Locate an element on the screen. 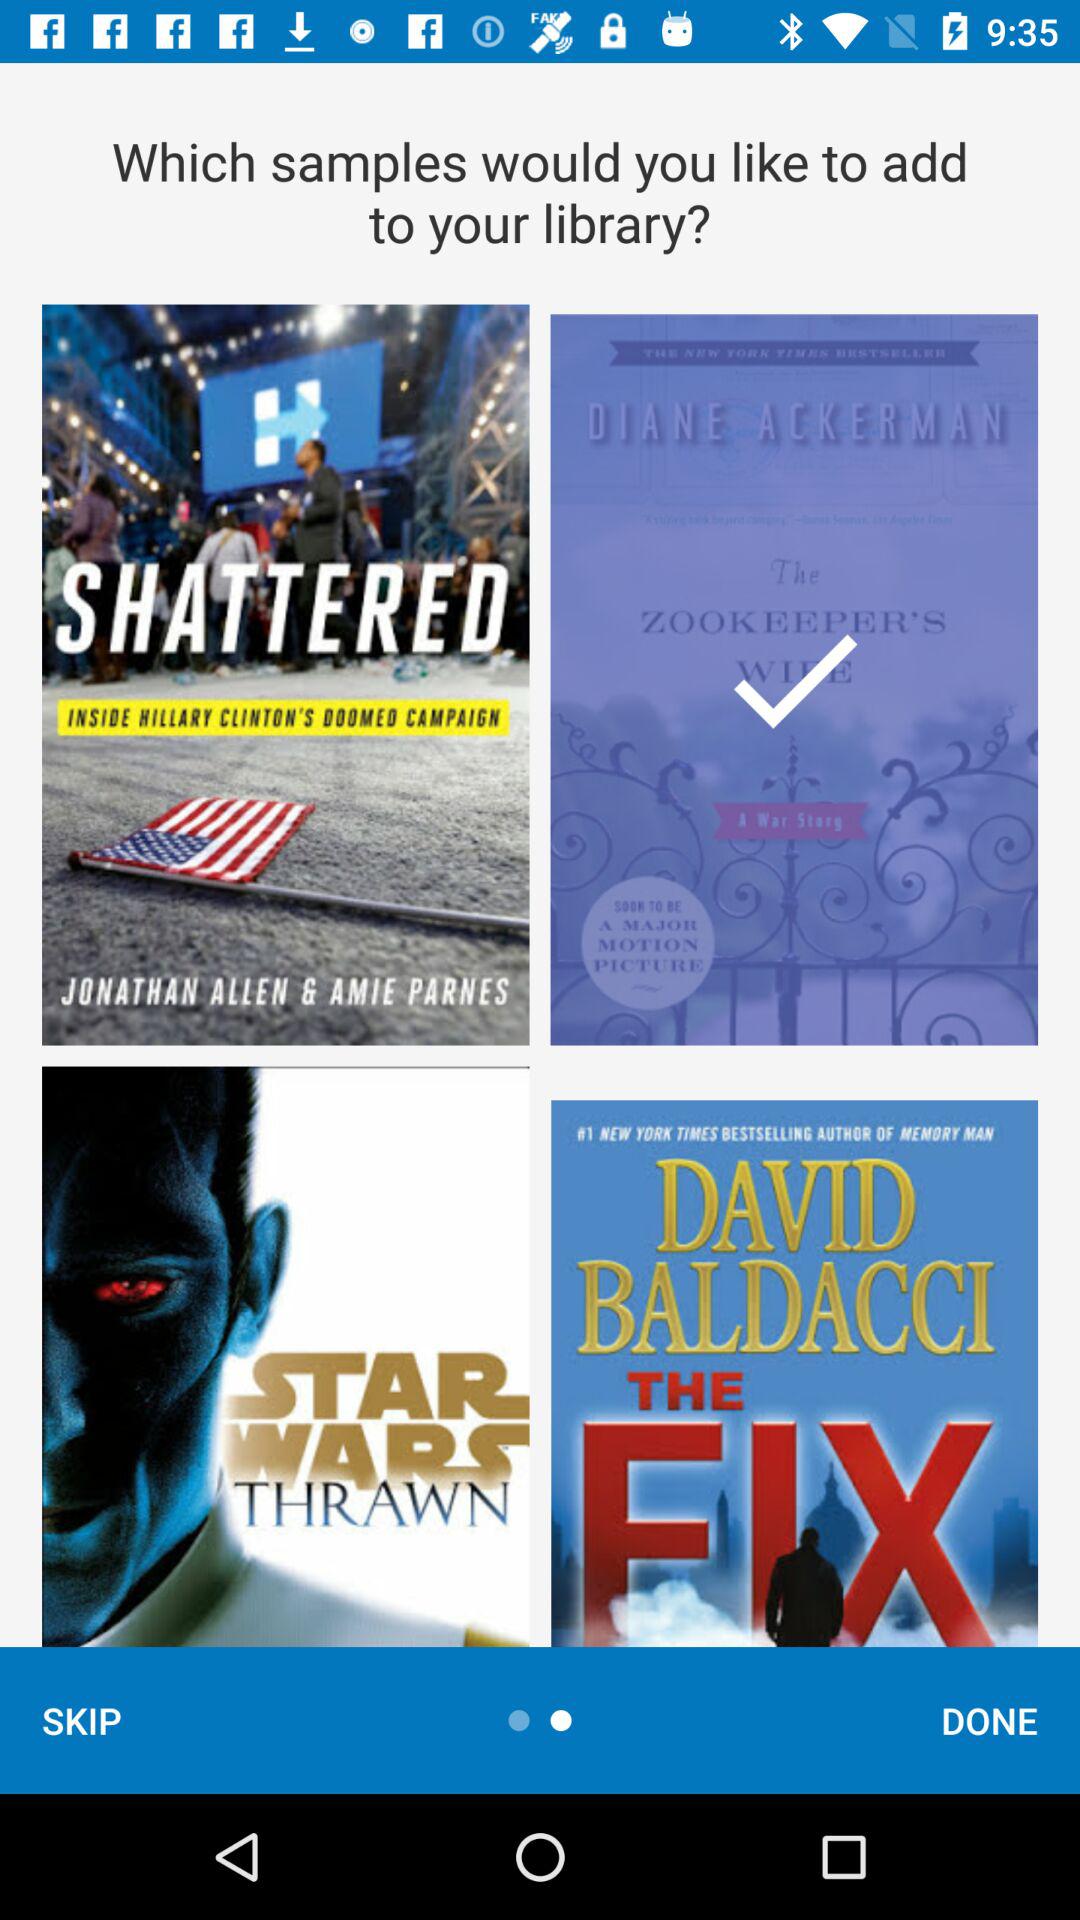  flip until the skip is located at coordinates (82, 1720).